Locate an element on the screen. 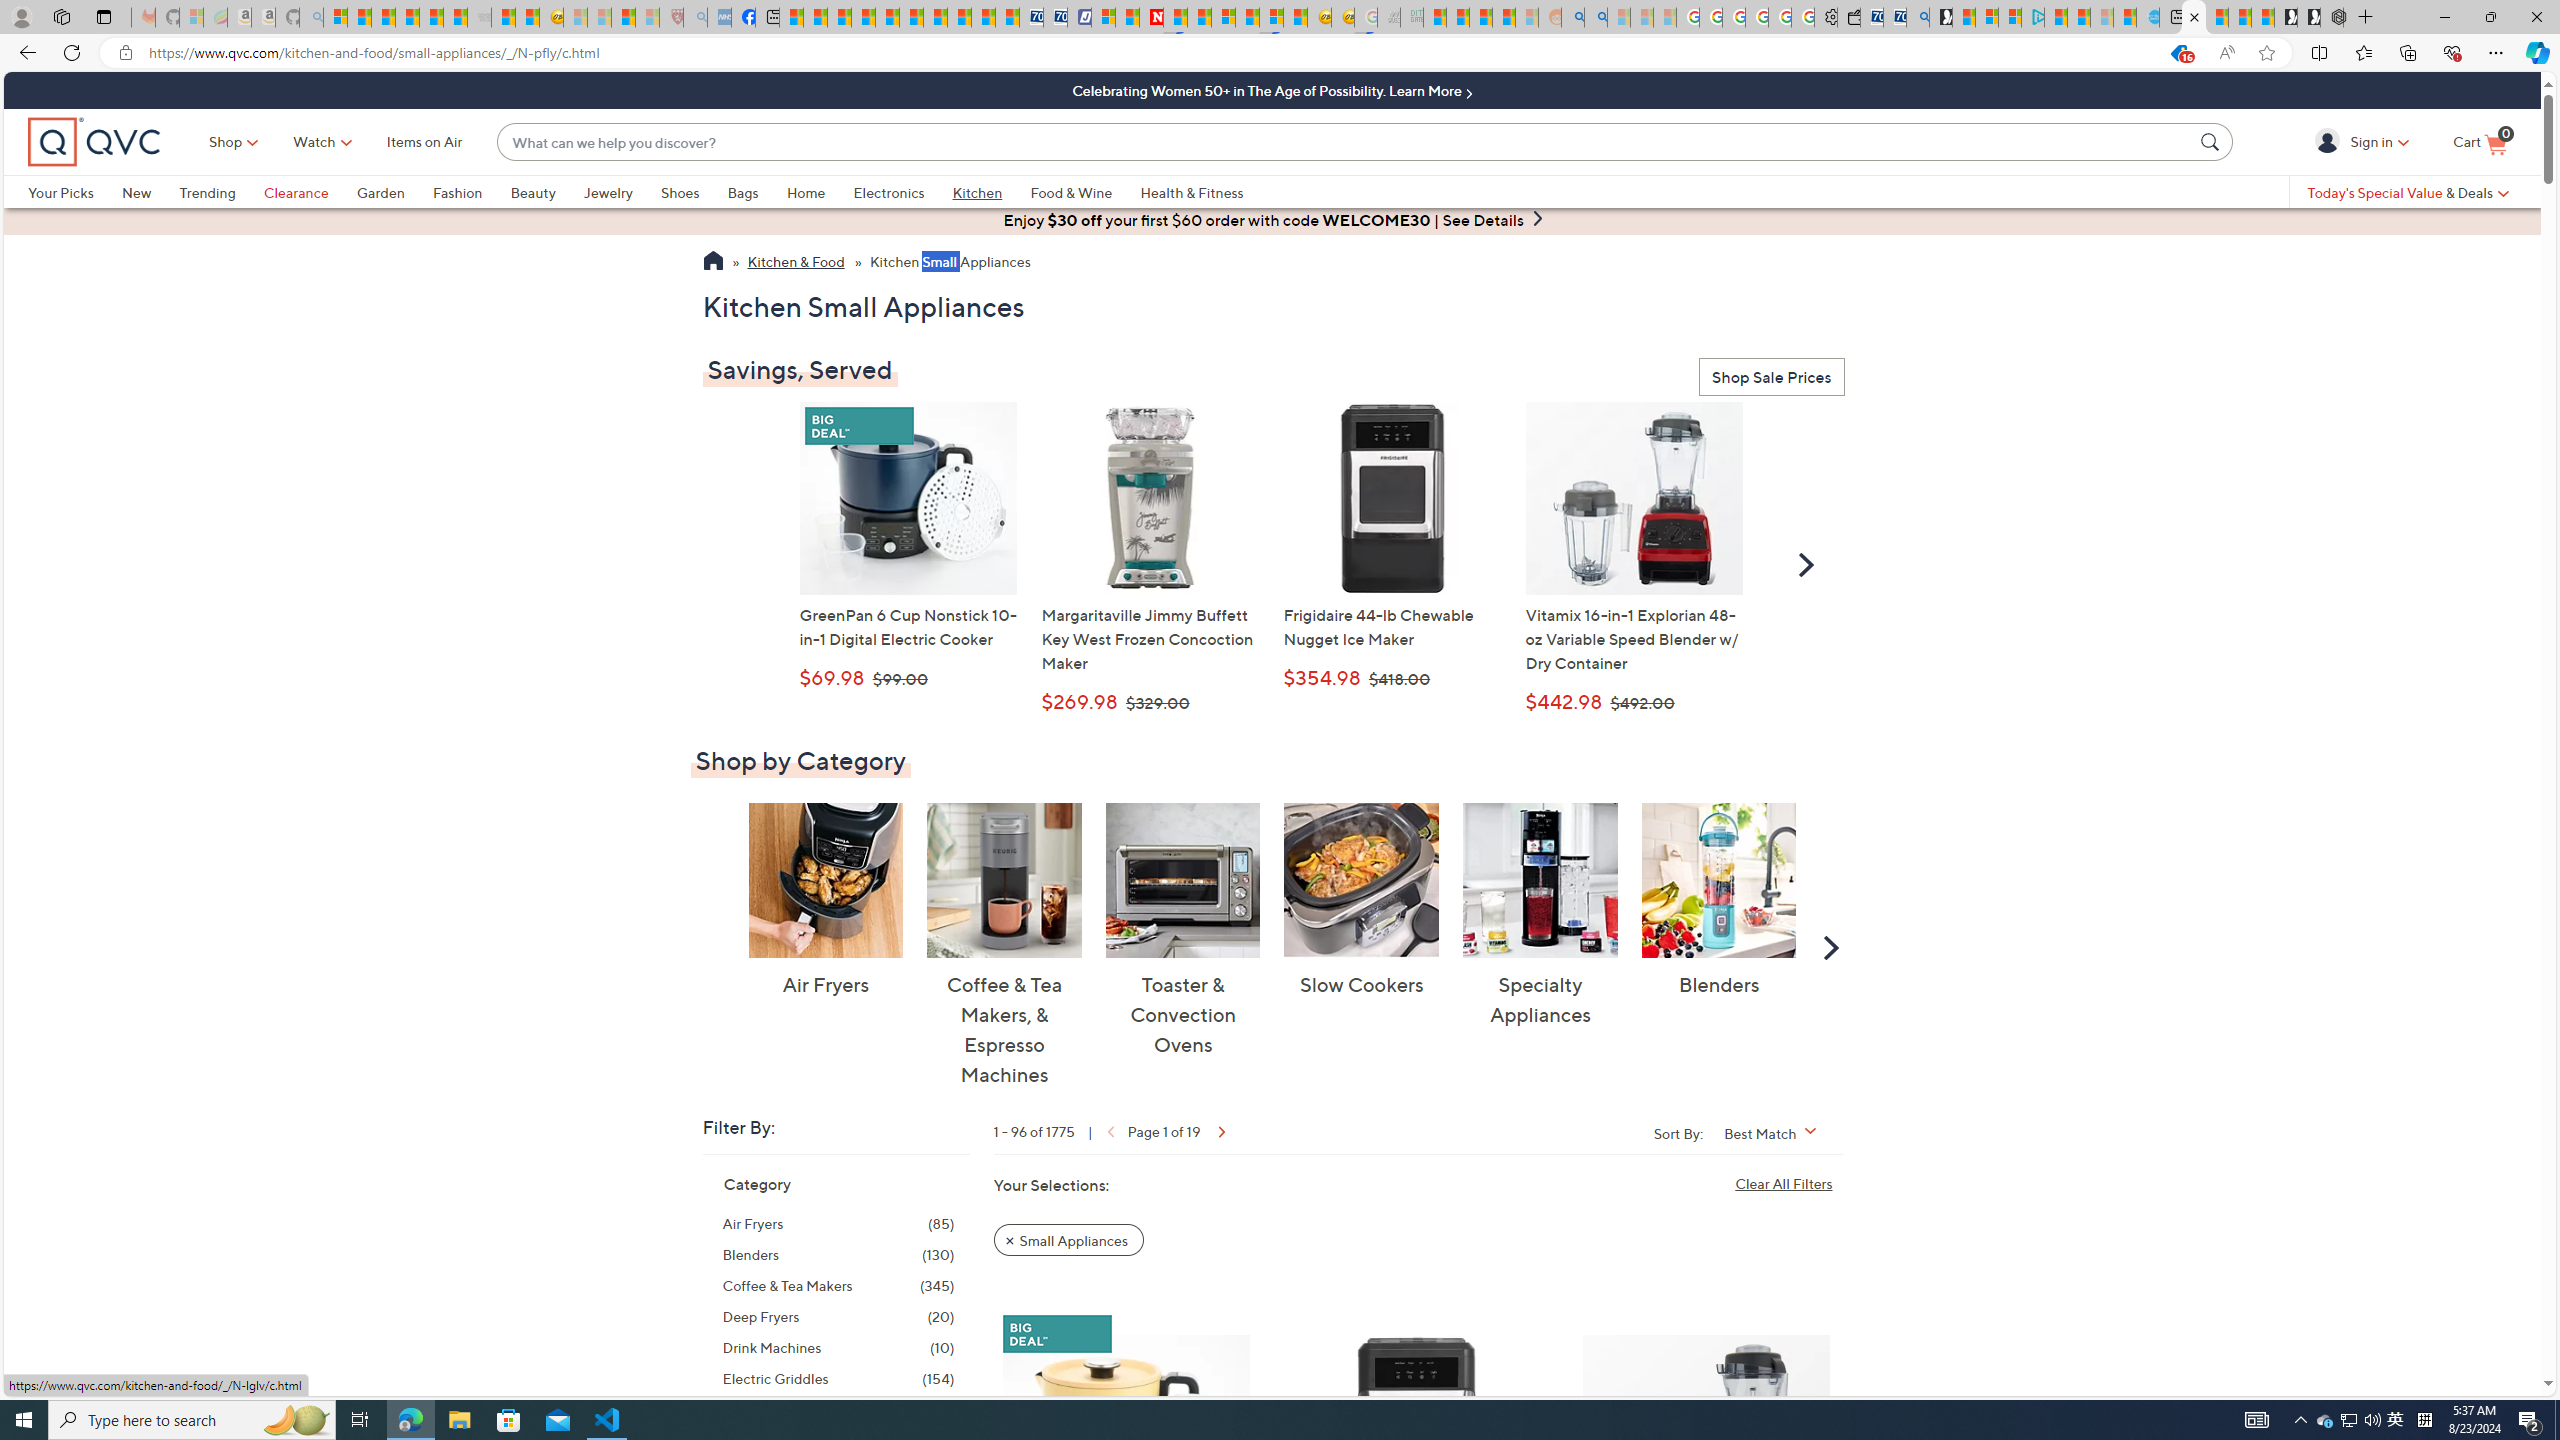 The height and width of the screenshot is (1440, 2560). Coffee & Tea Makers, & Espresso Machines is located at coordinates (1004, 880).